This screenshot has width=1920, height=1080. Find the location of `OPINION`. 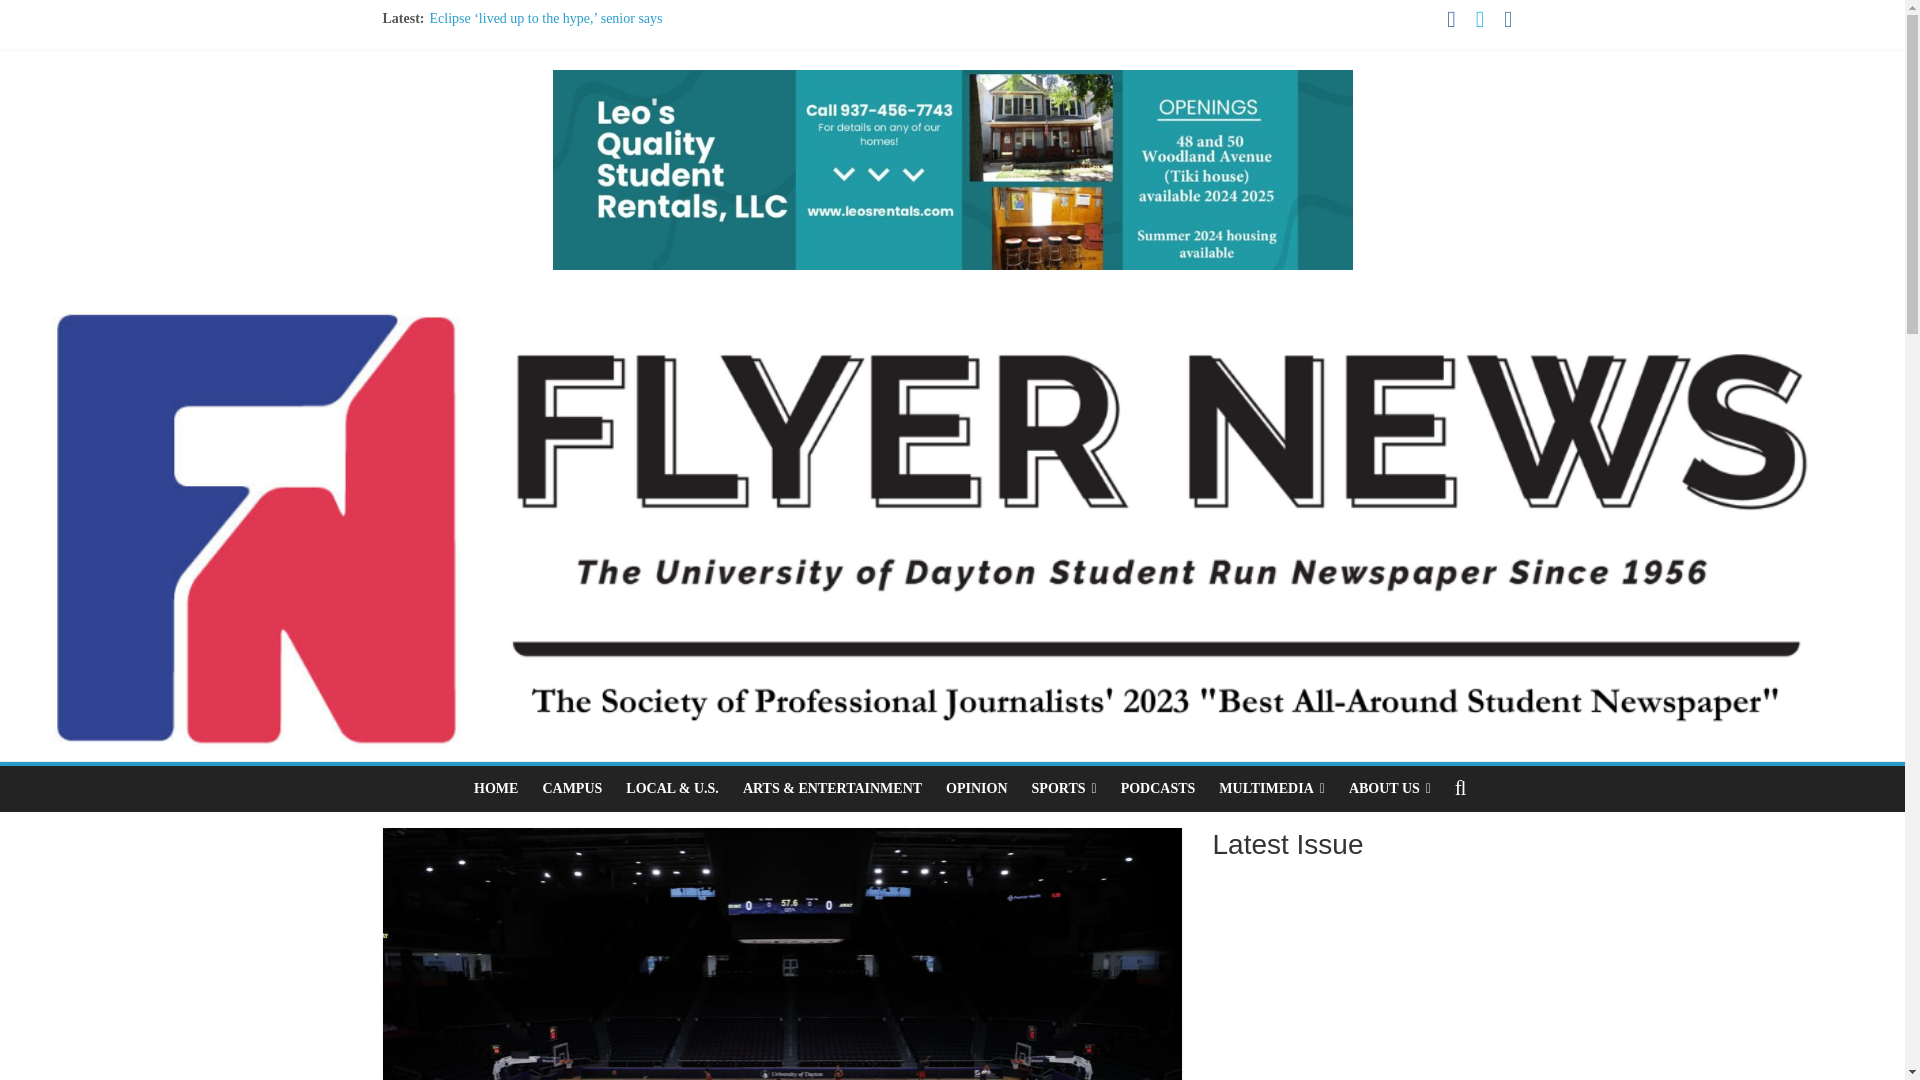

OPINION is located at coordinates (976, 788).